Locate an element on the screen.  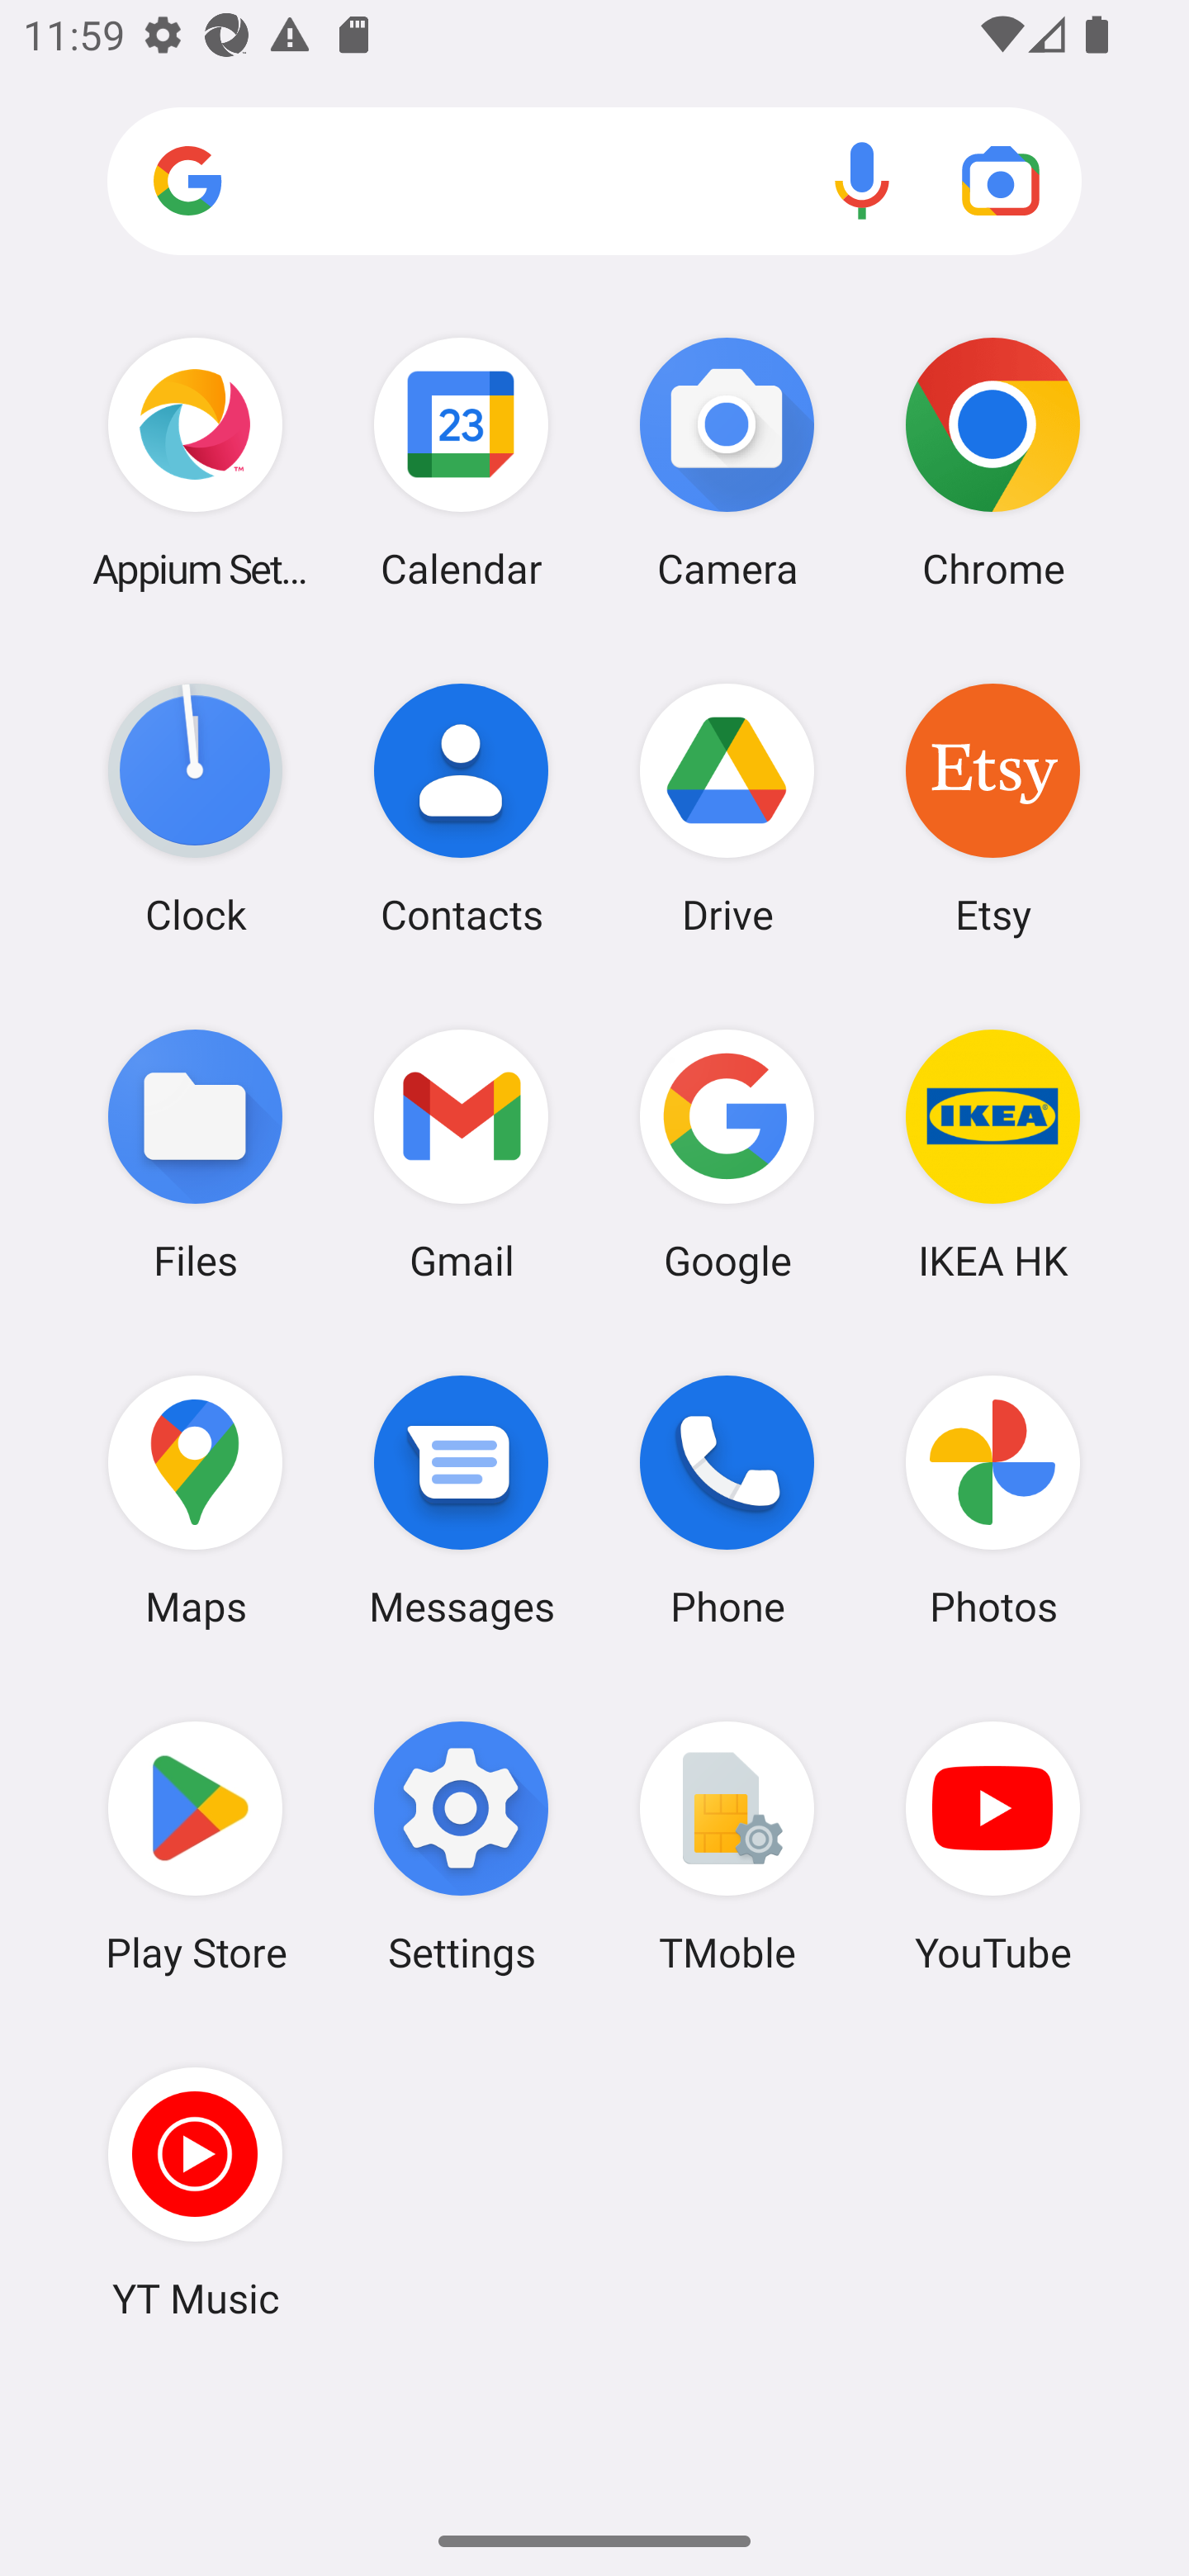
Drive is located at coordinates (727, 808).